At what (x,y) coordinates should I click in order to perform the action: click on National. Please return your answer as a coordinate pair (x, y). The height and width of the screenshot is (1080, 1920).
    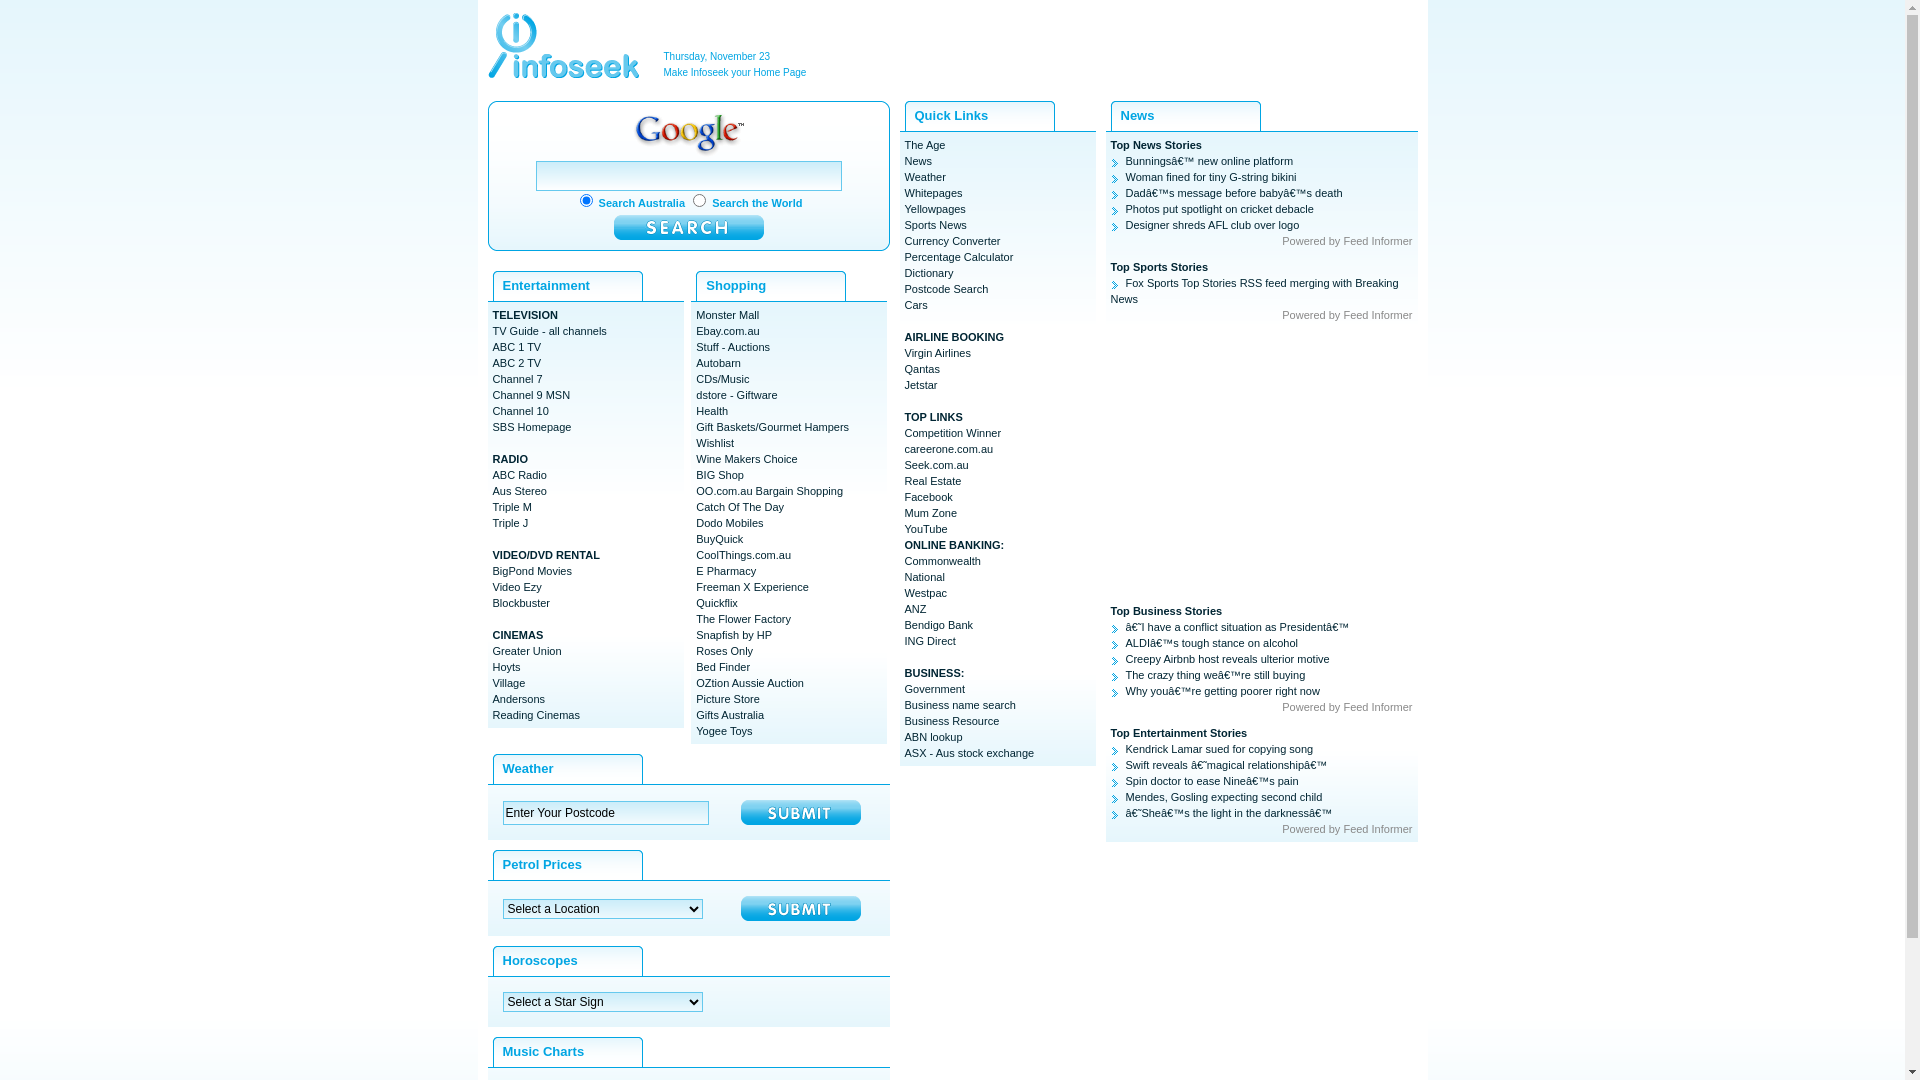
    Looking at the image, I should click on (924, 577).